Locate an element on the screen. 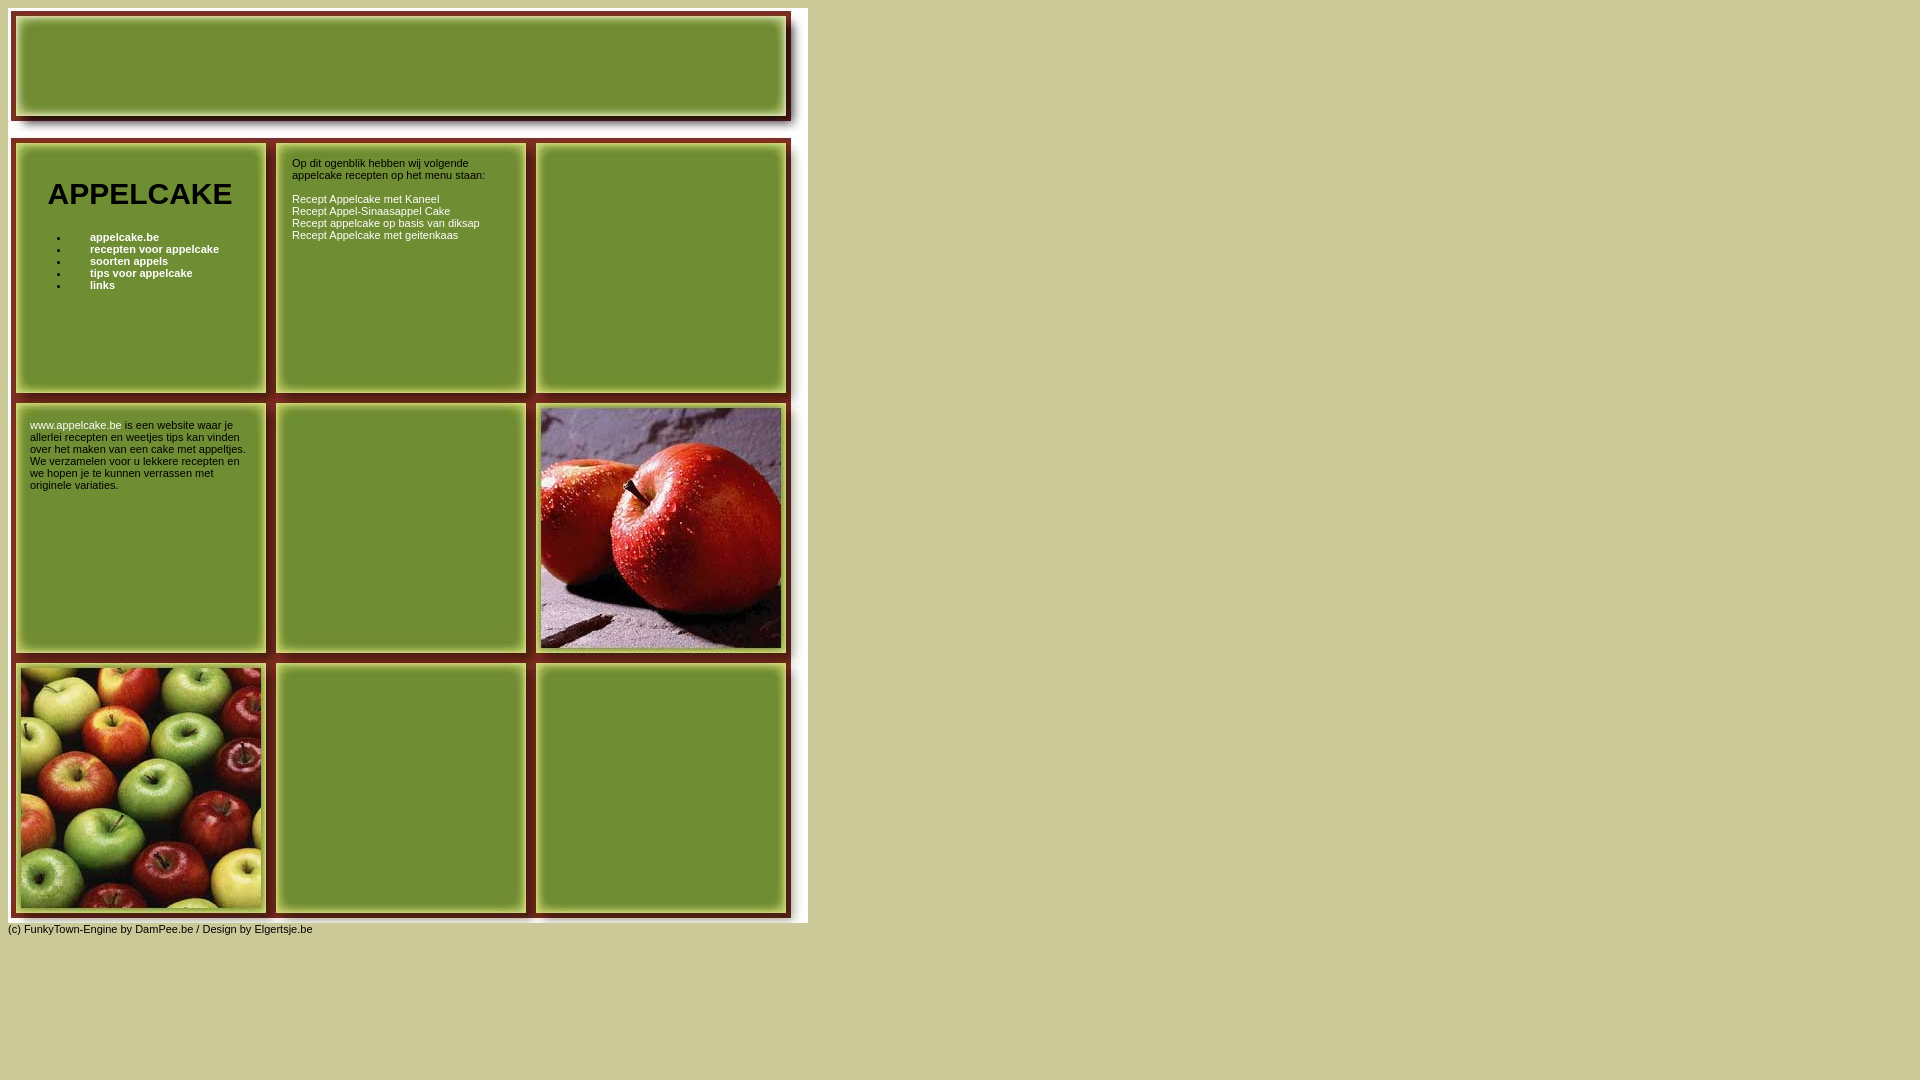 The width and height of the screenshot is (1920, 1080). links is located at coordinates (102, 285).